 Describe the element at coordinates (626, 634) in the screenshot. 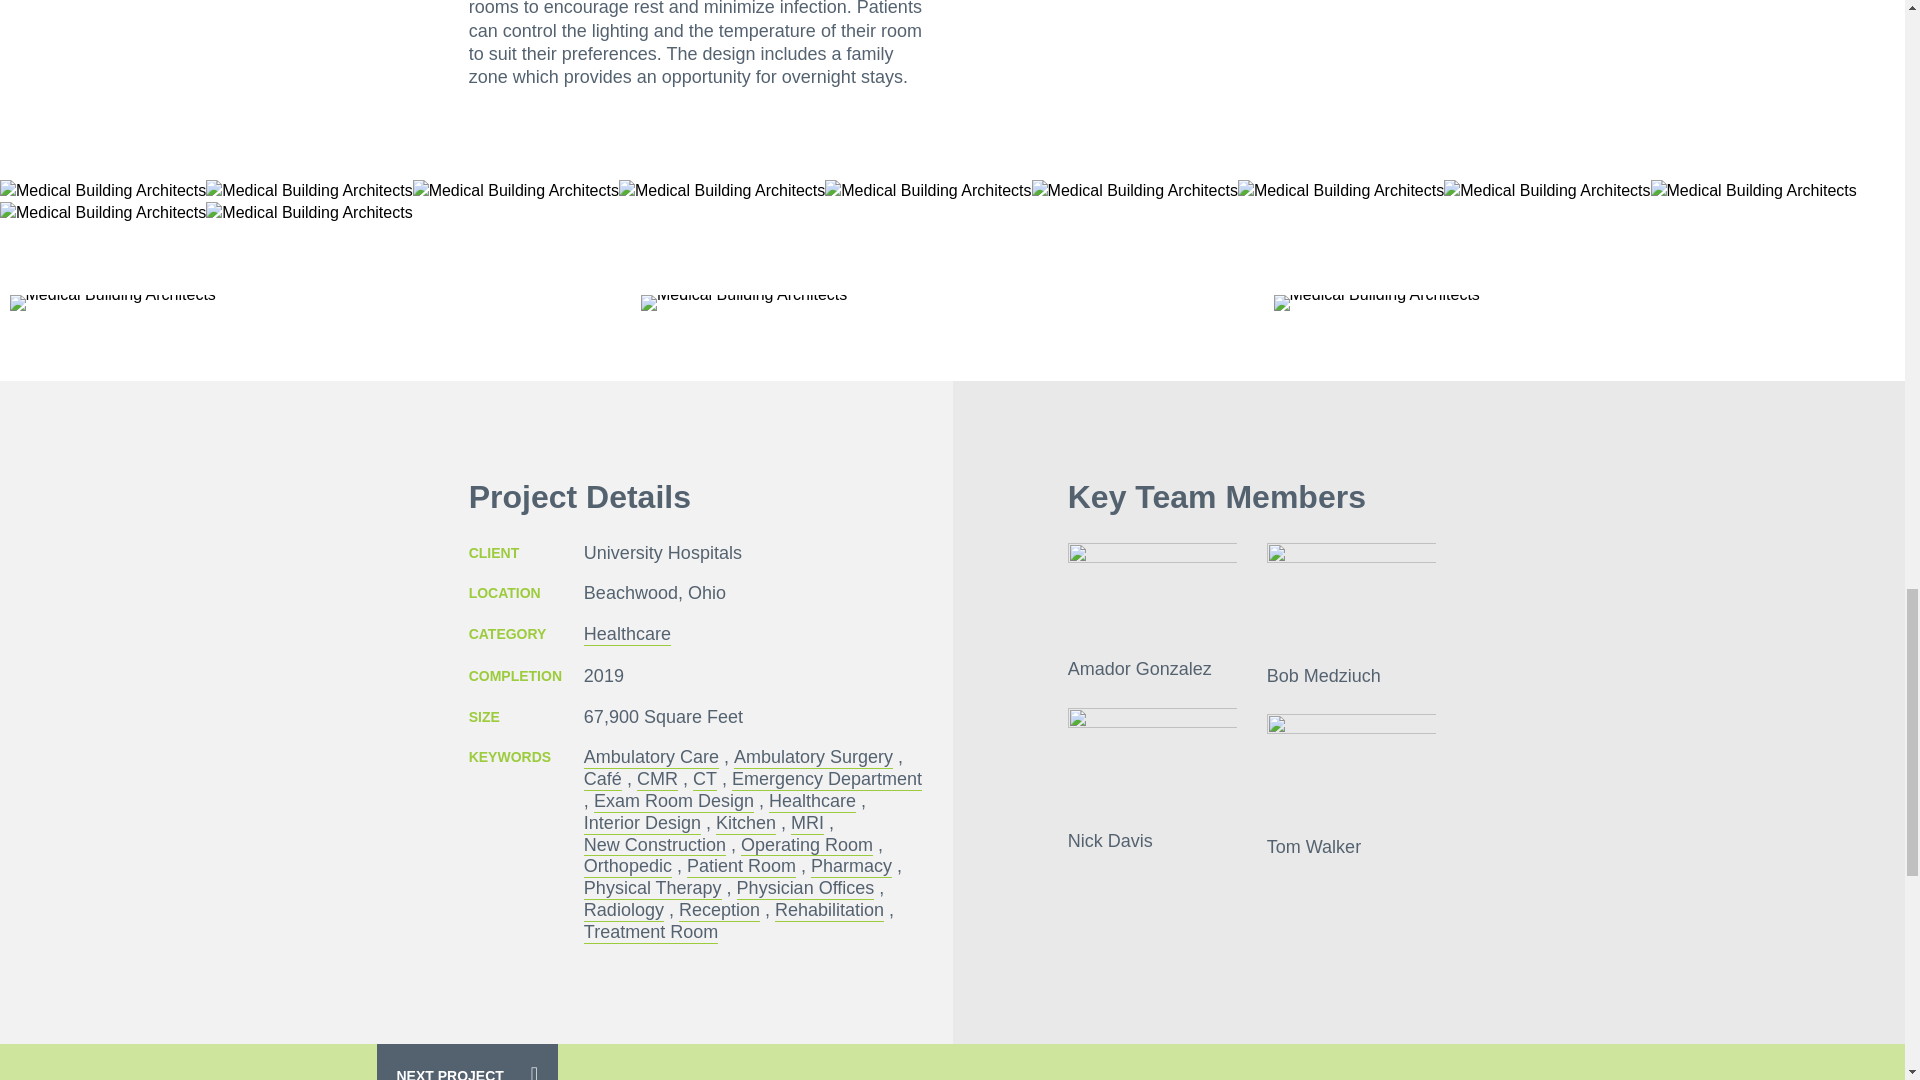

I see `Healthcare` at that location.